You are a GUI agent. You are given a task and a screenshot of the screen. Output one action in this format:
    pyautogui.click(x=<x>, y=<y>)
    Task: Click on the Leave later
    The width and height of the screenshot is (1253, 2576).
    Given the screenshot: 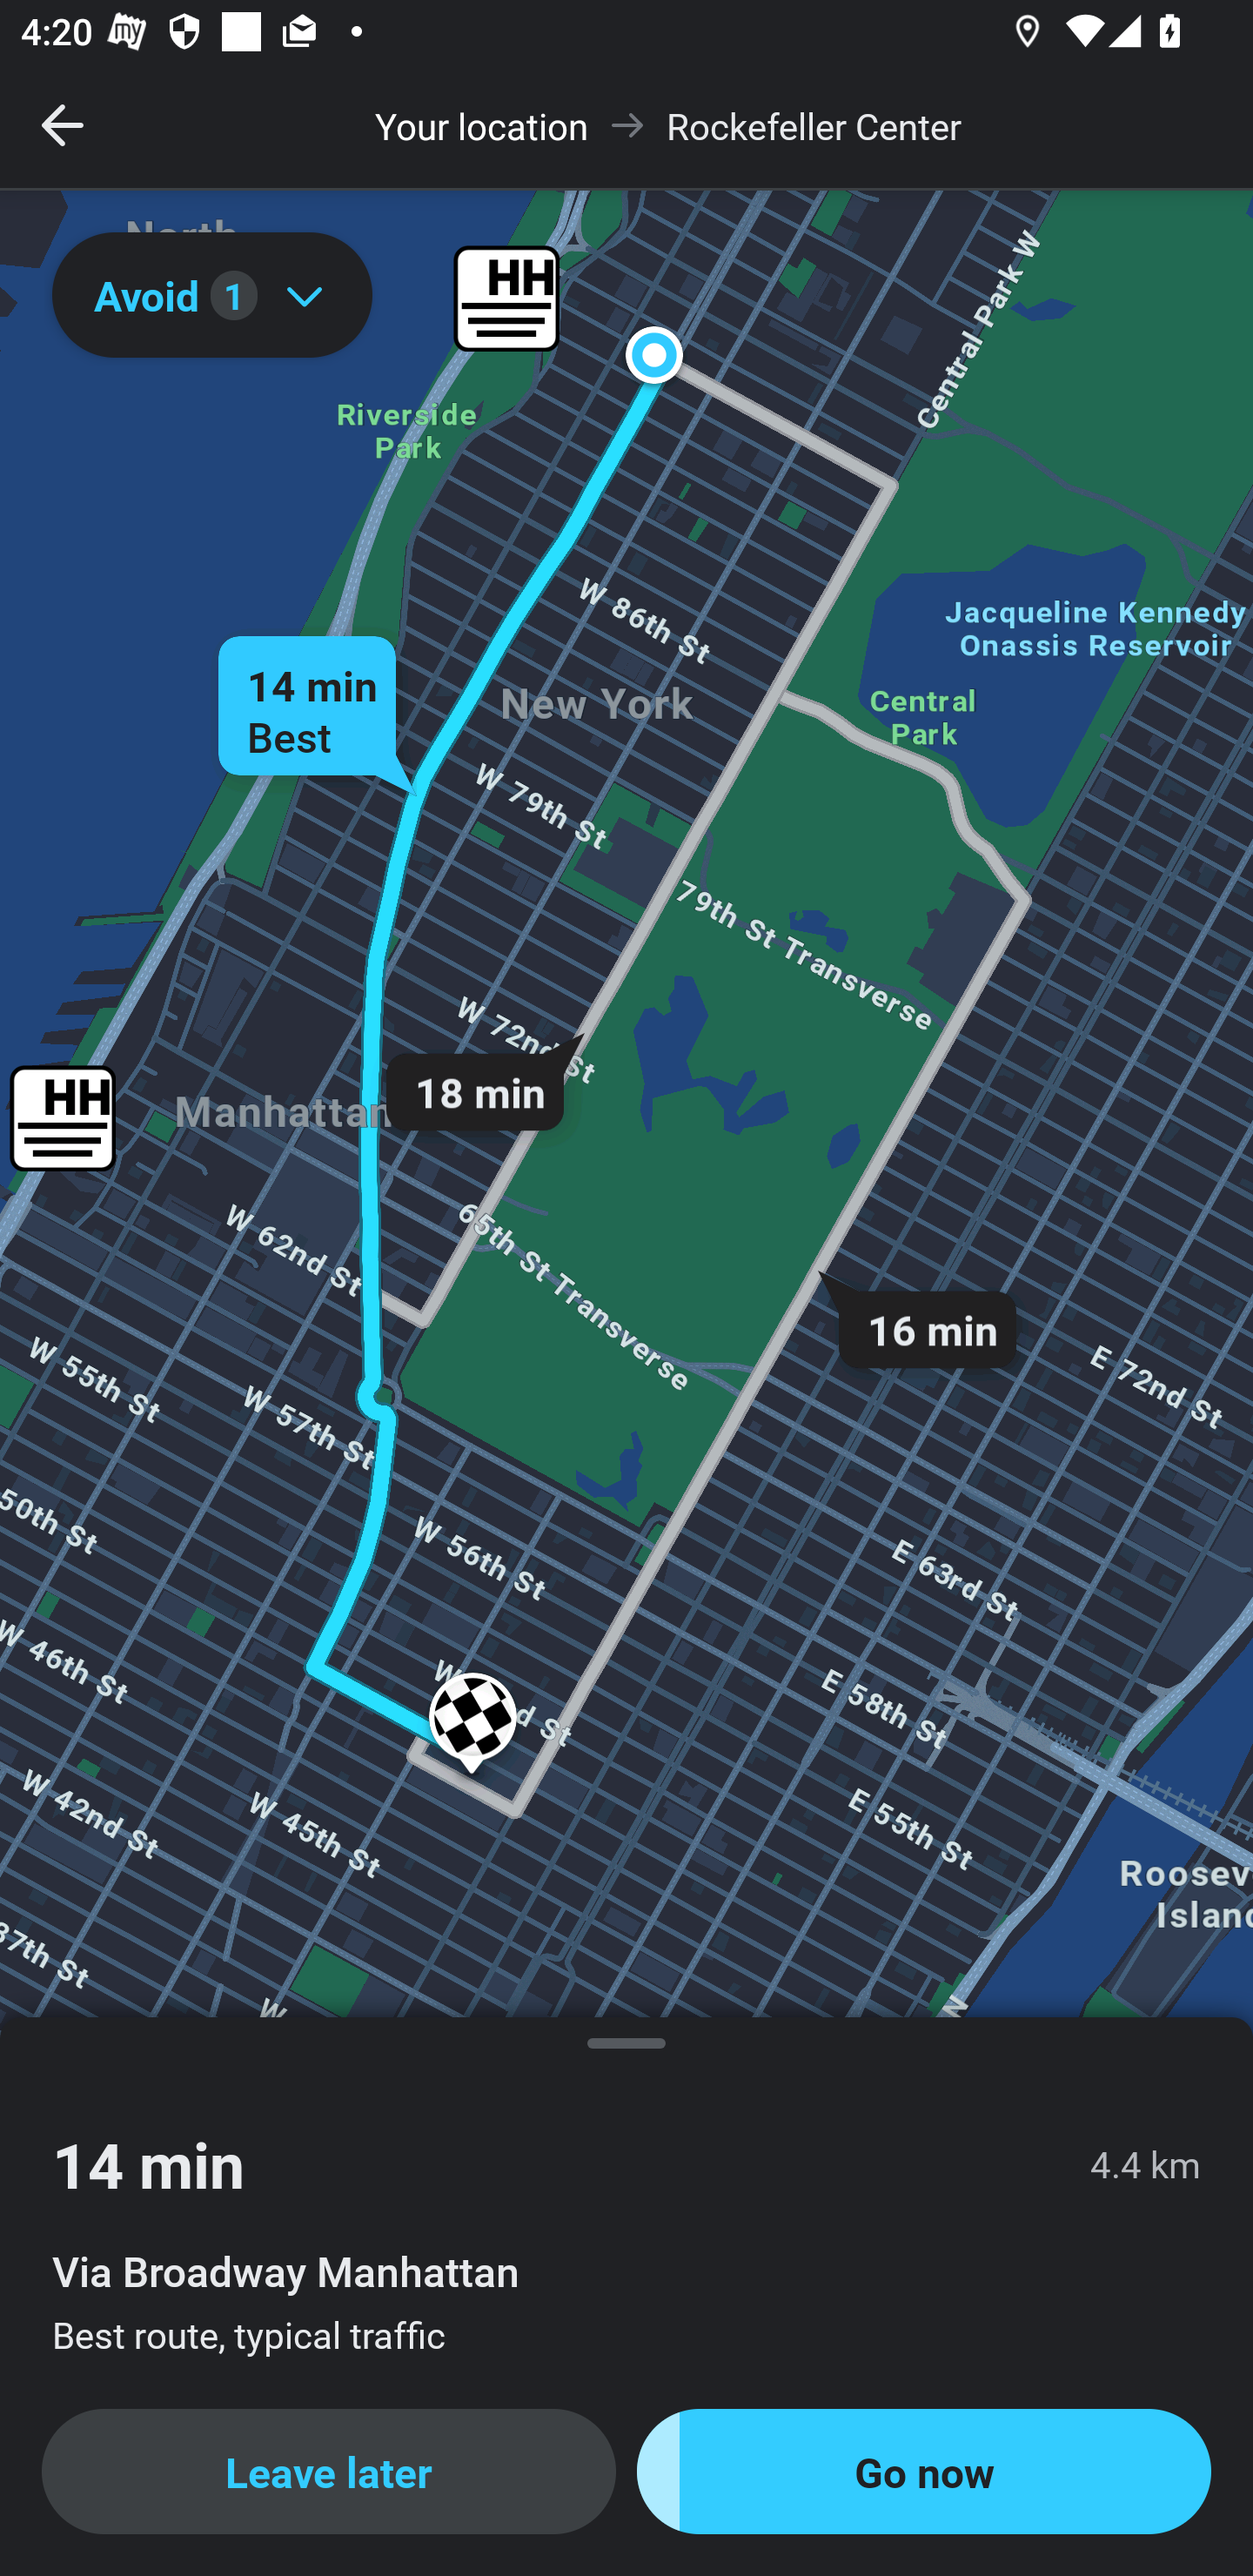 What is the action you would take?
    pyautogui.click(x=329, y=2472)
    